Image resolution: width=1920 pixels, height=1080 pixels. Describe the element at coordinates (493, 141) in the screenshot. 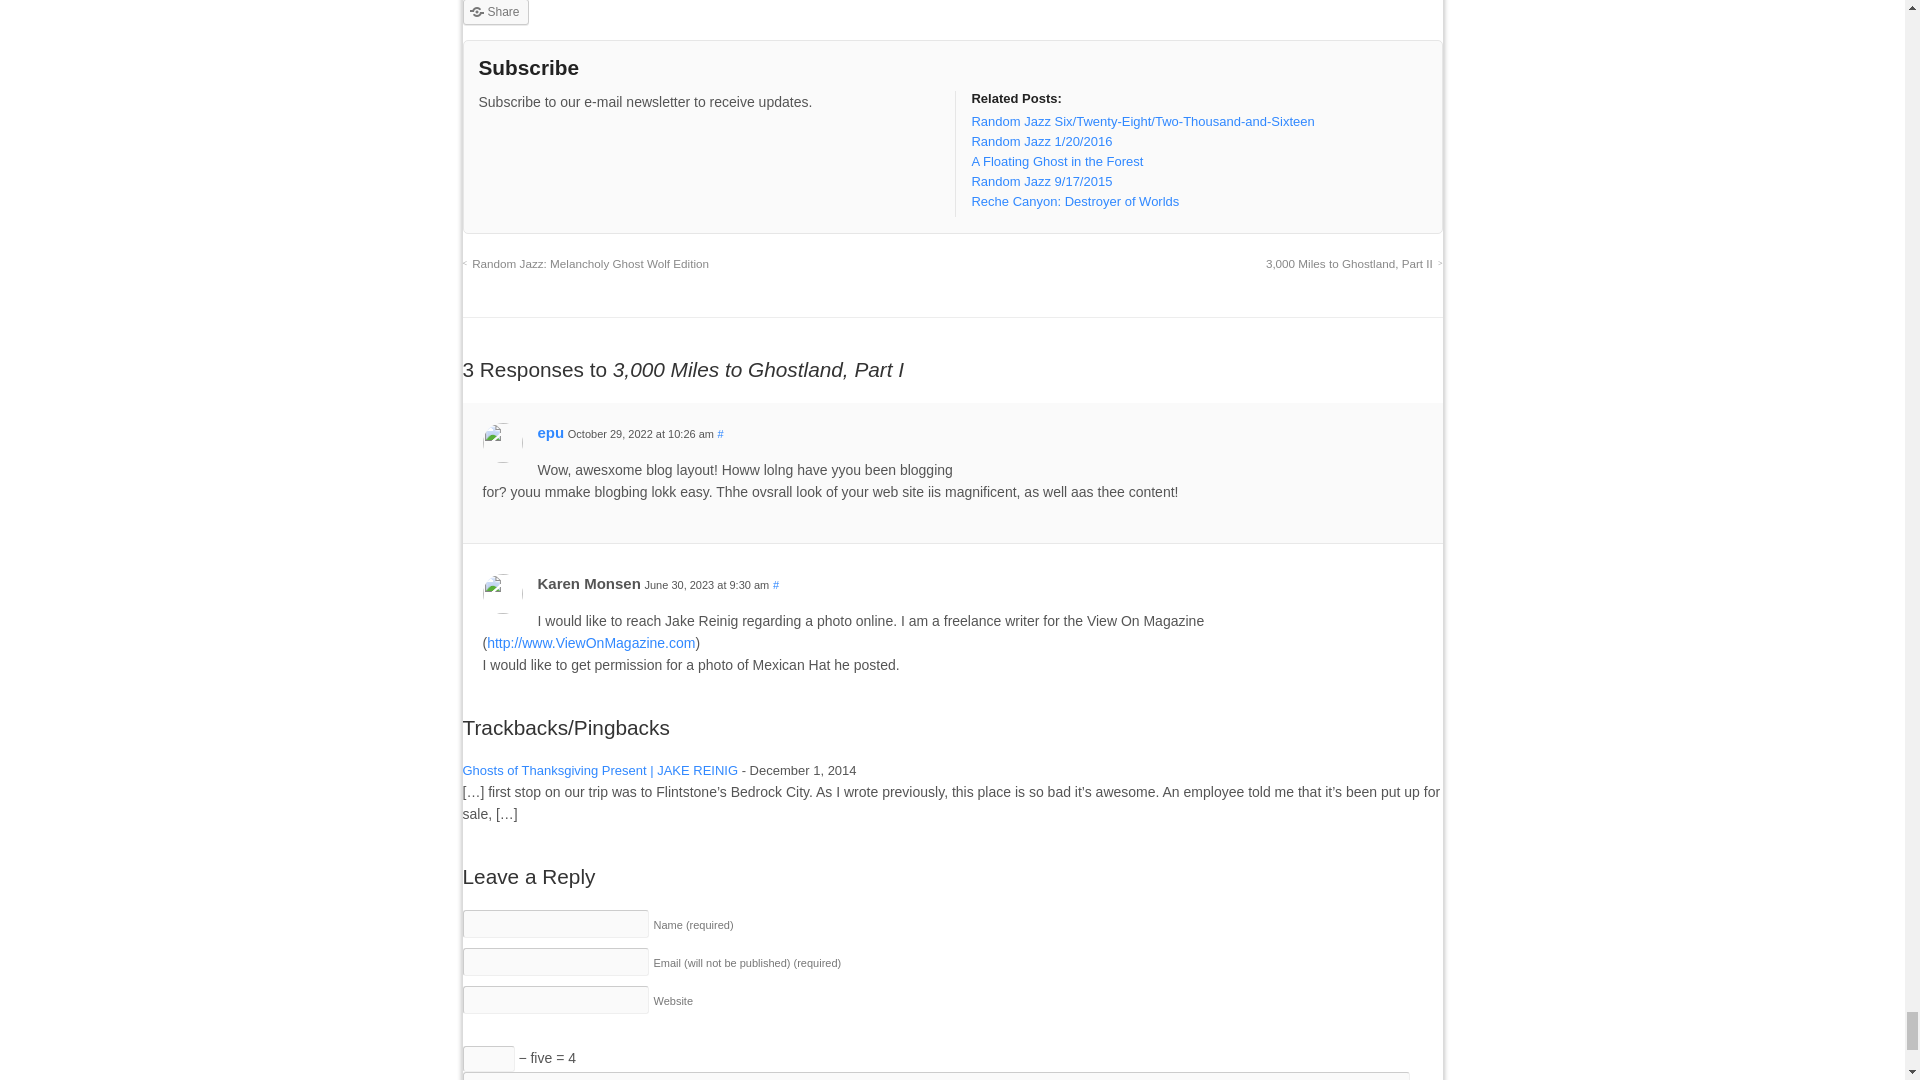

I see `RSS` at that location.